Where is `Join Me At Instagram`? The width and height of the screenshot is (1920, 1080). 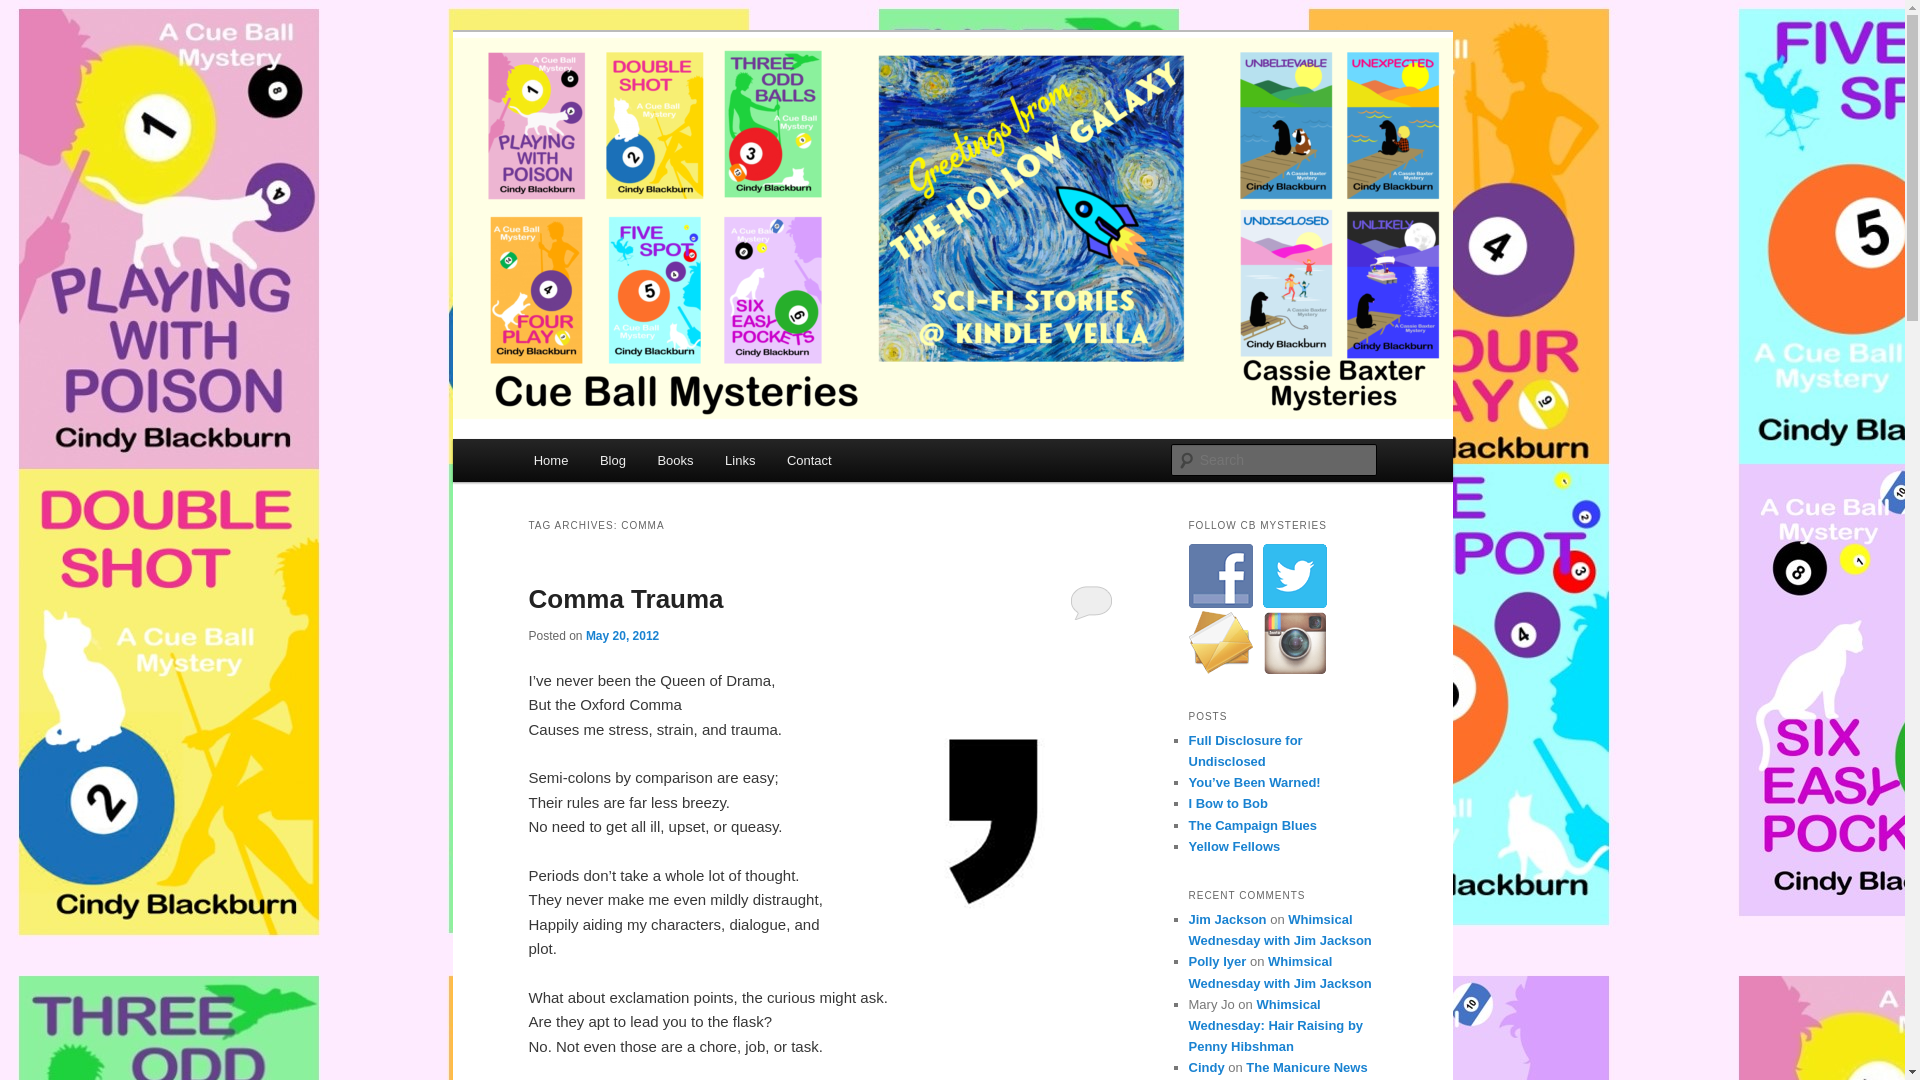
Join Me At Instagram is located at coordinates (1294, 643).